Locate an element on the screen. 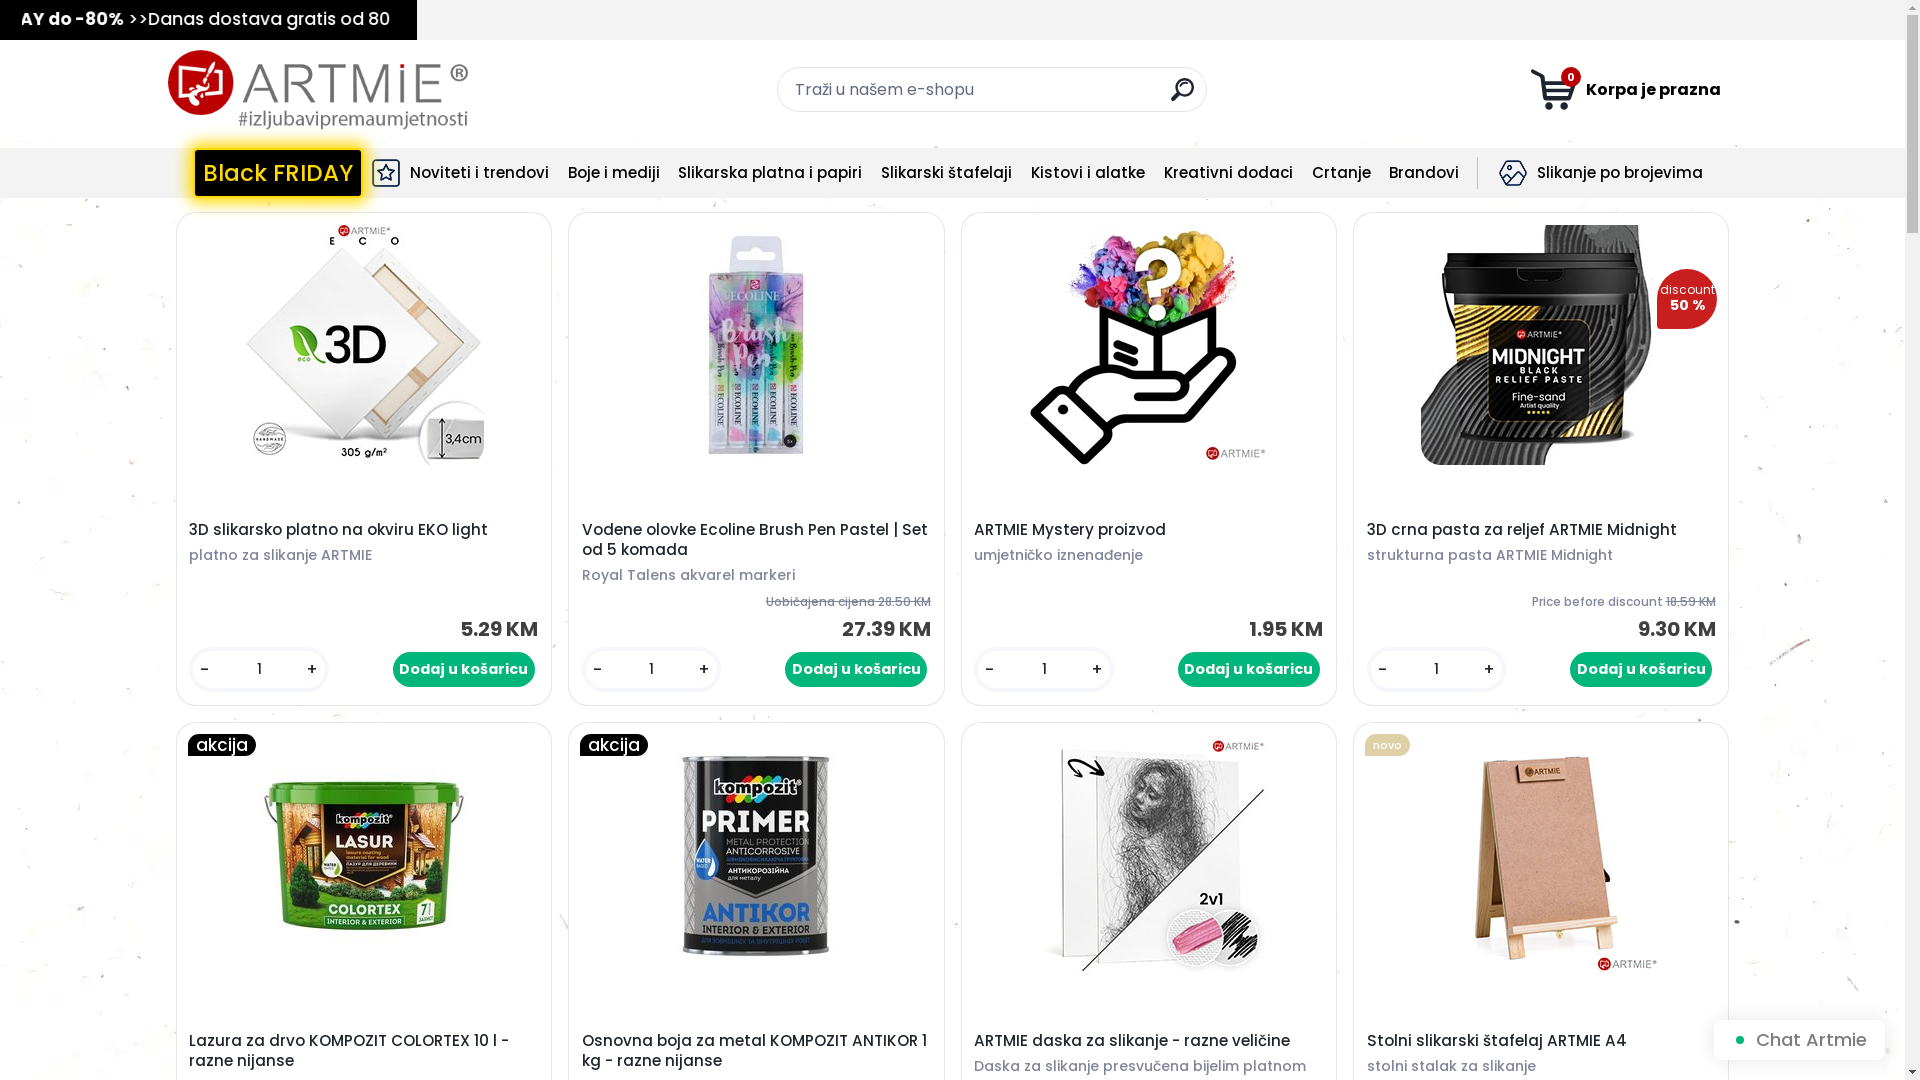  Kistovi i alatke is located at coordinates (1088, 173).